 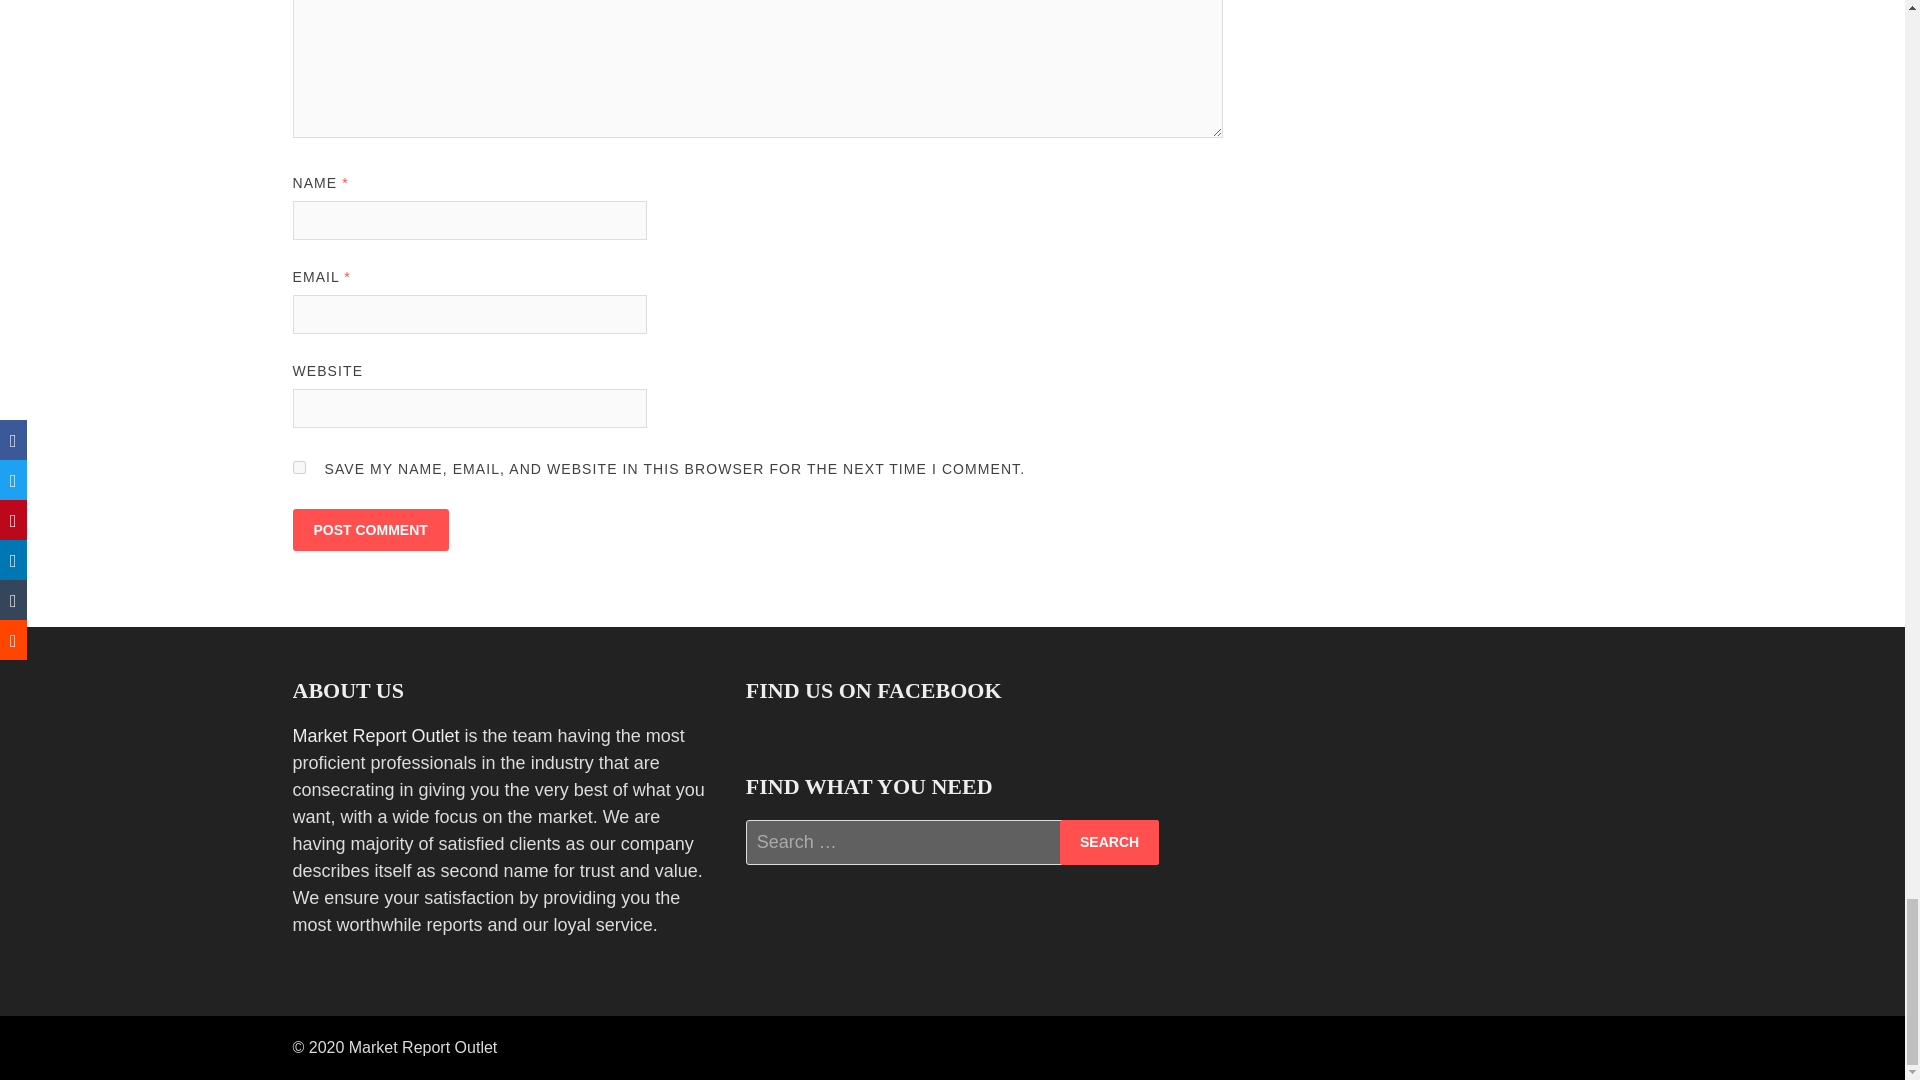 I want to click on yes, so click(x=298, y=468).